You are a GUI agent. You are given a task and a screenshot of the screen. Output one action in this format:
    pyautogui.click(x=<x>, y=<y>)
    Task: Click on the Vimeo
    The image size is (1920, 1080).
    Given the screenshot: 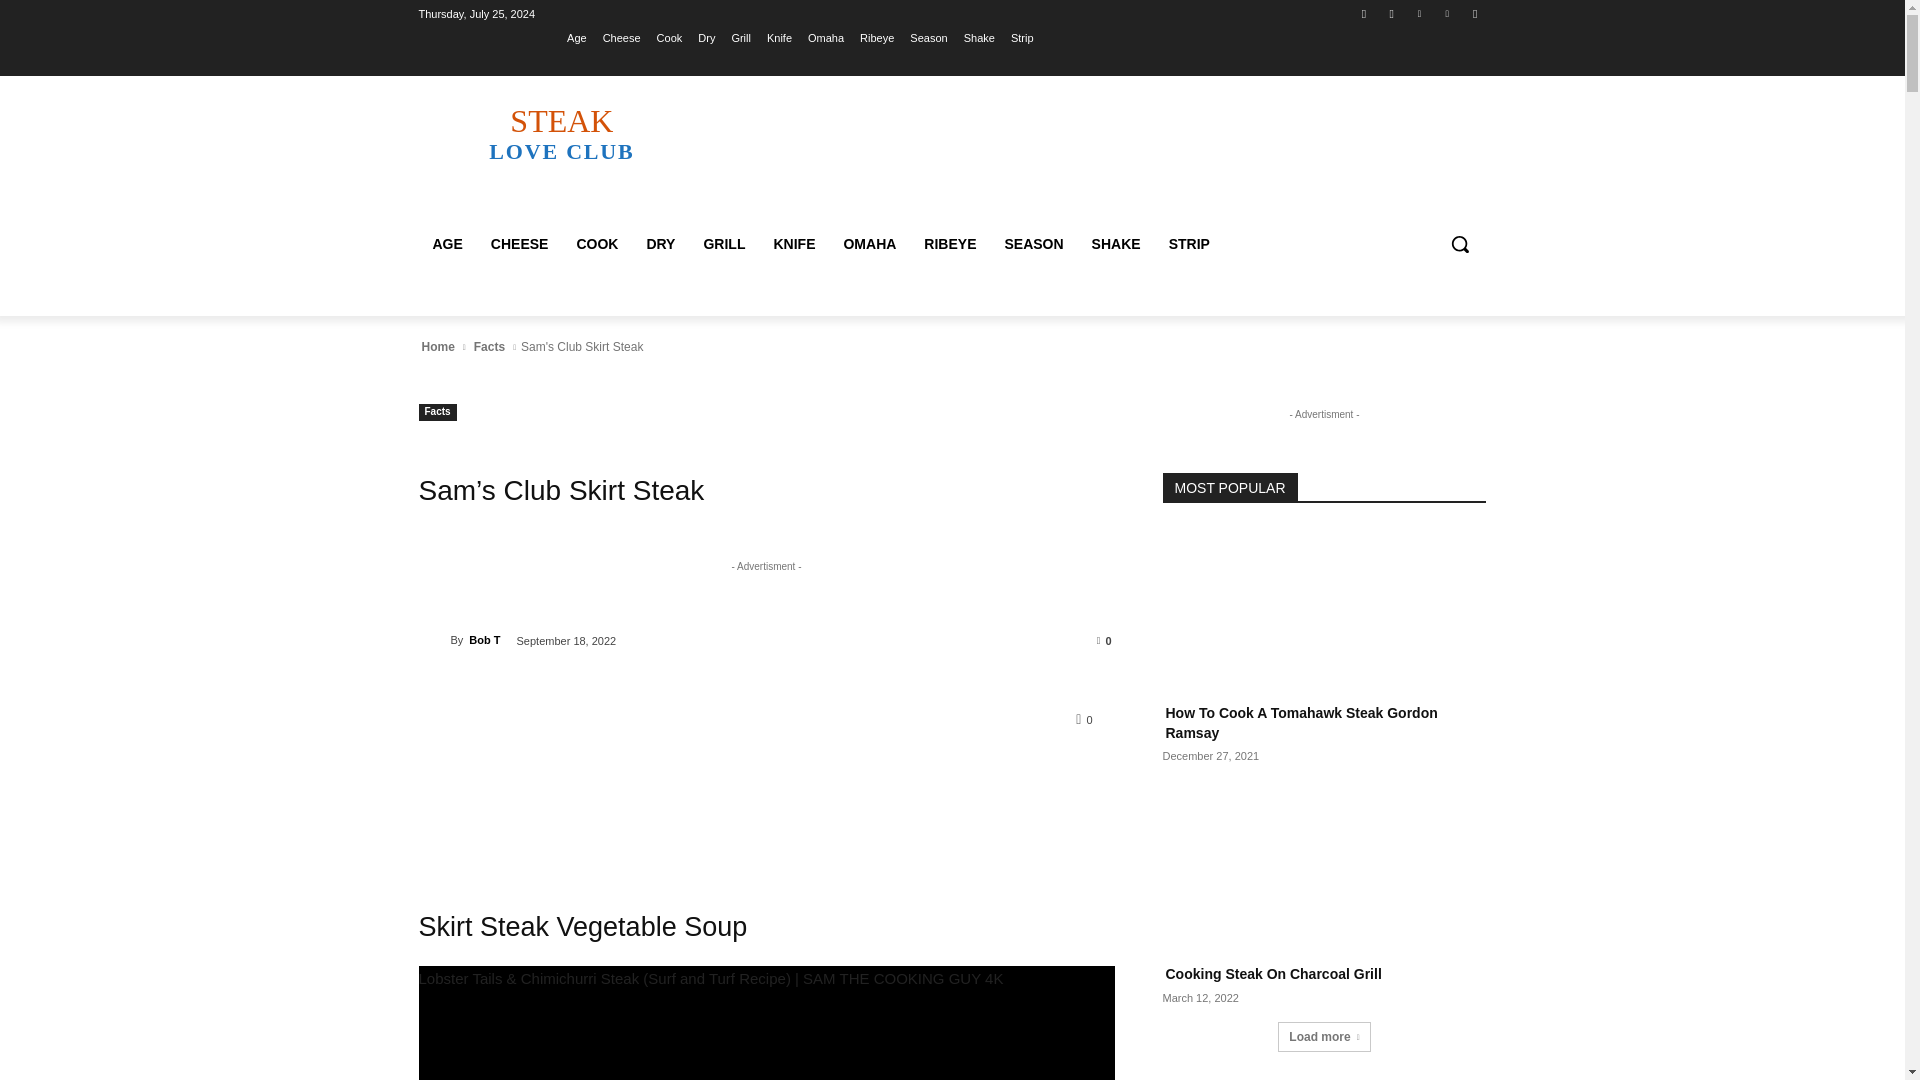 What is the action you would take?
    pyautogui.click(x=519, y=244)
    